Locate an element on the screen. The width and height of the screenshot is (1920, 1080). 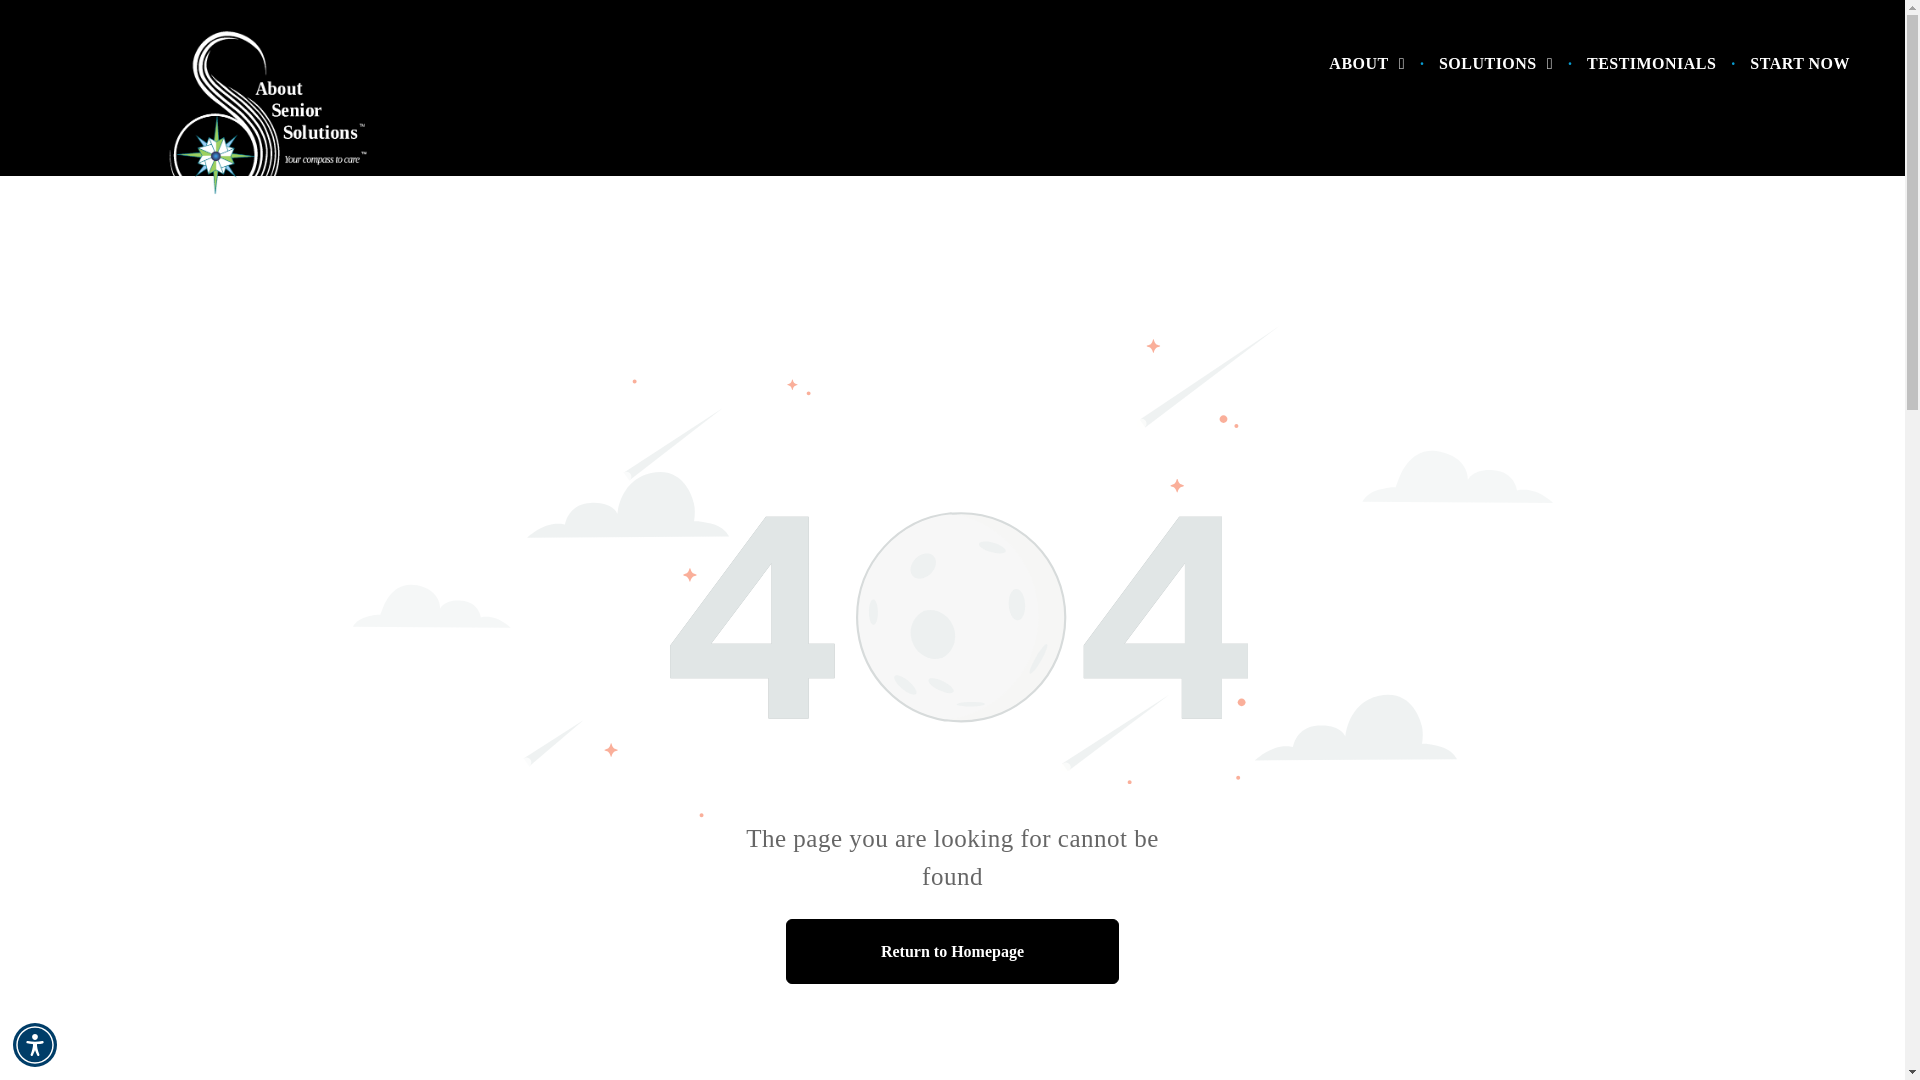
SOLUTIONS is located at coordinates (1496, 64).